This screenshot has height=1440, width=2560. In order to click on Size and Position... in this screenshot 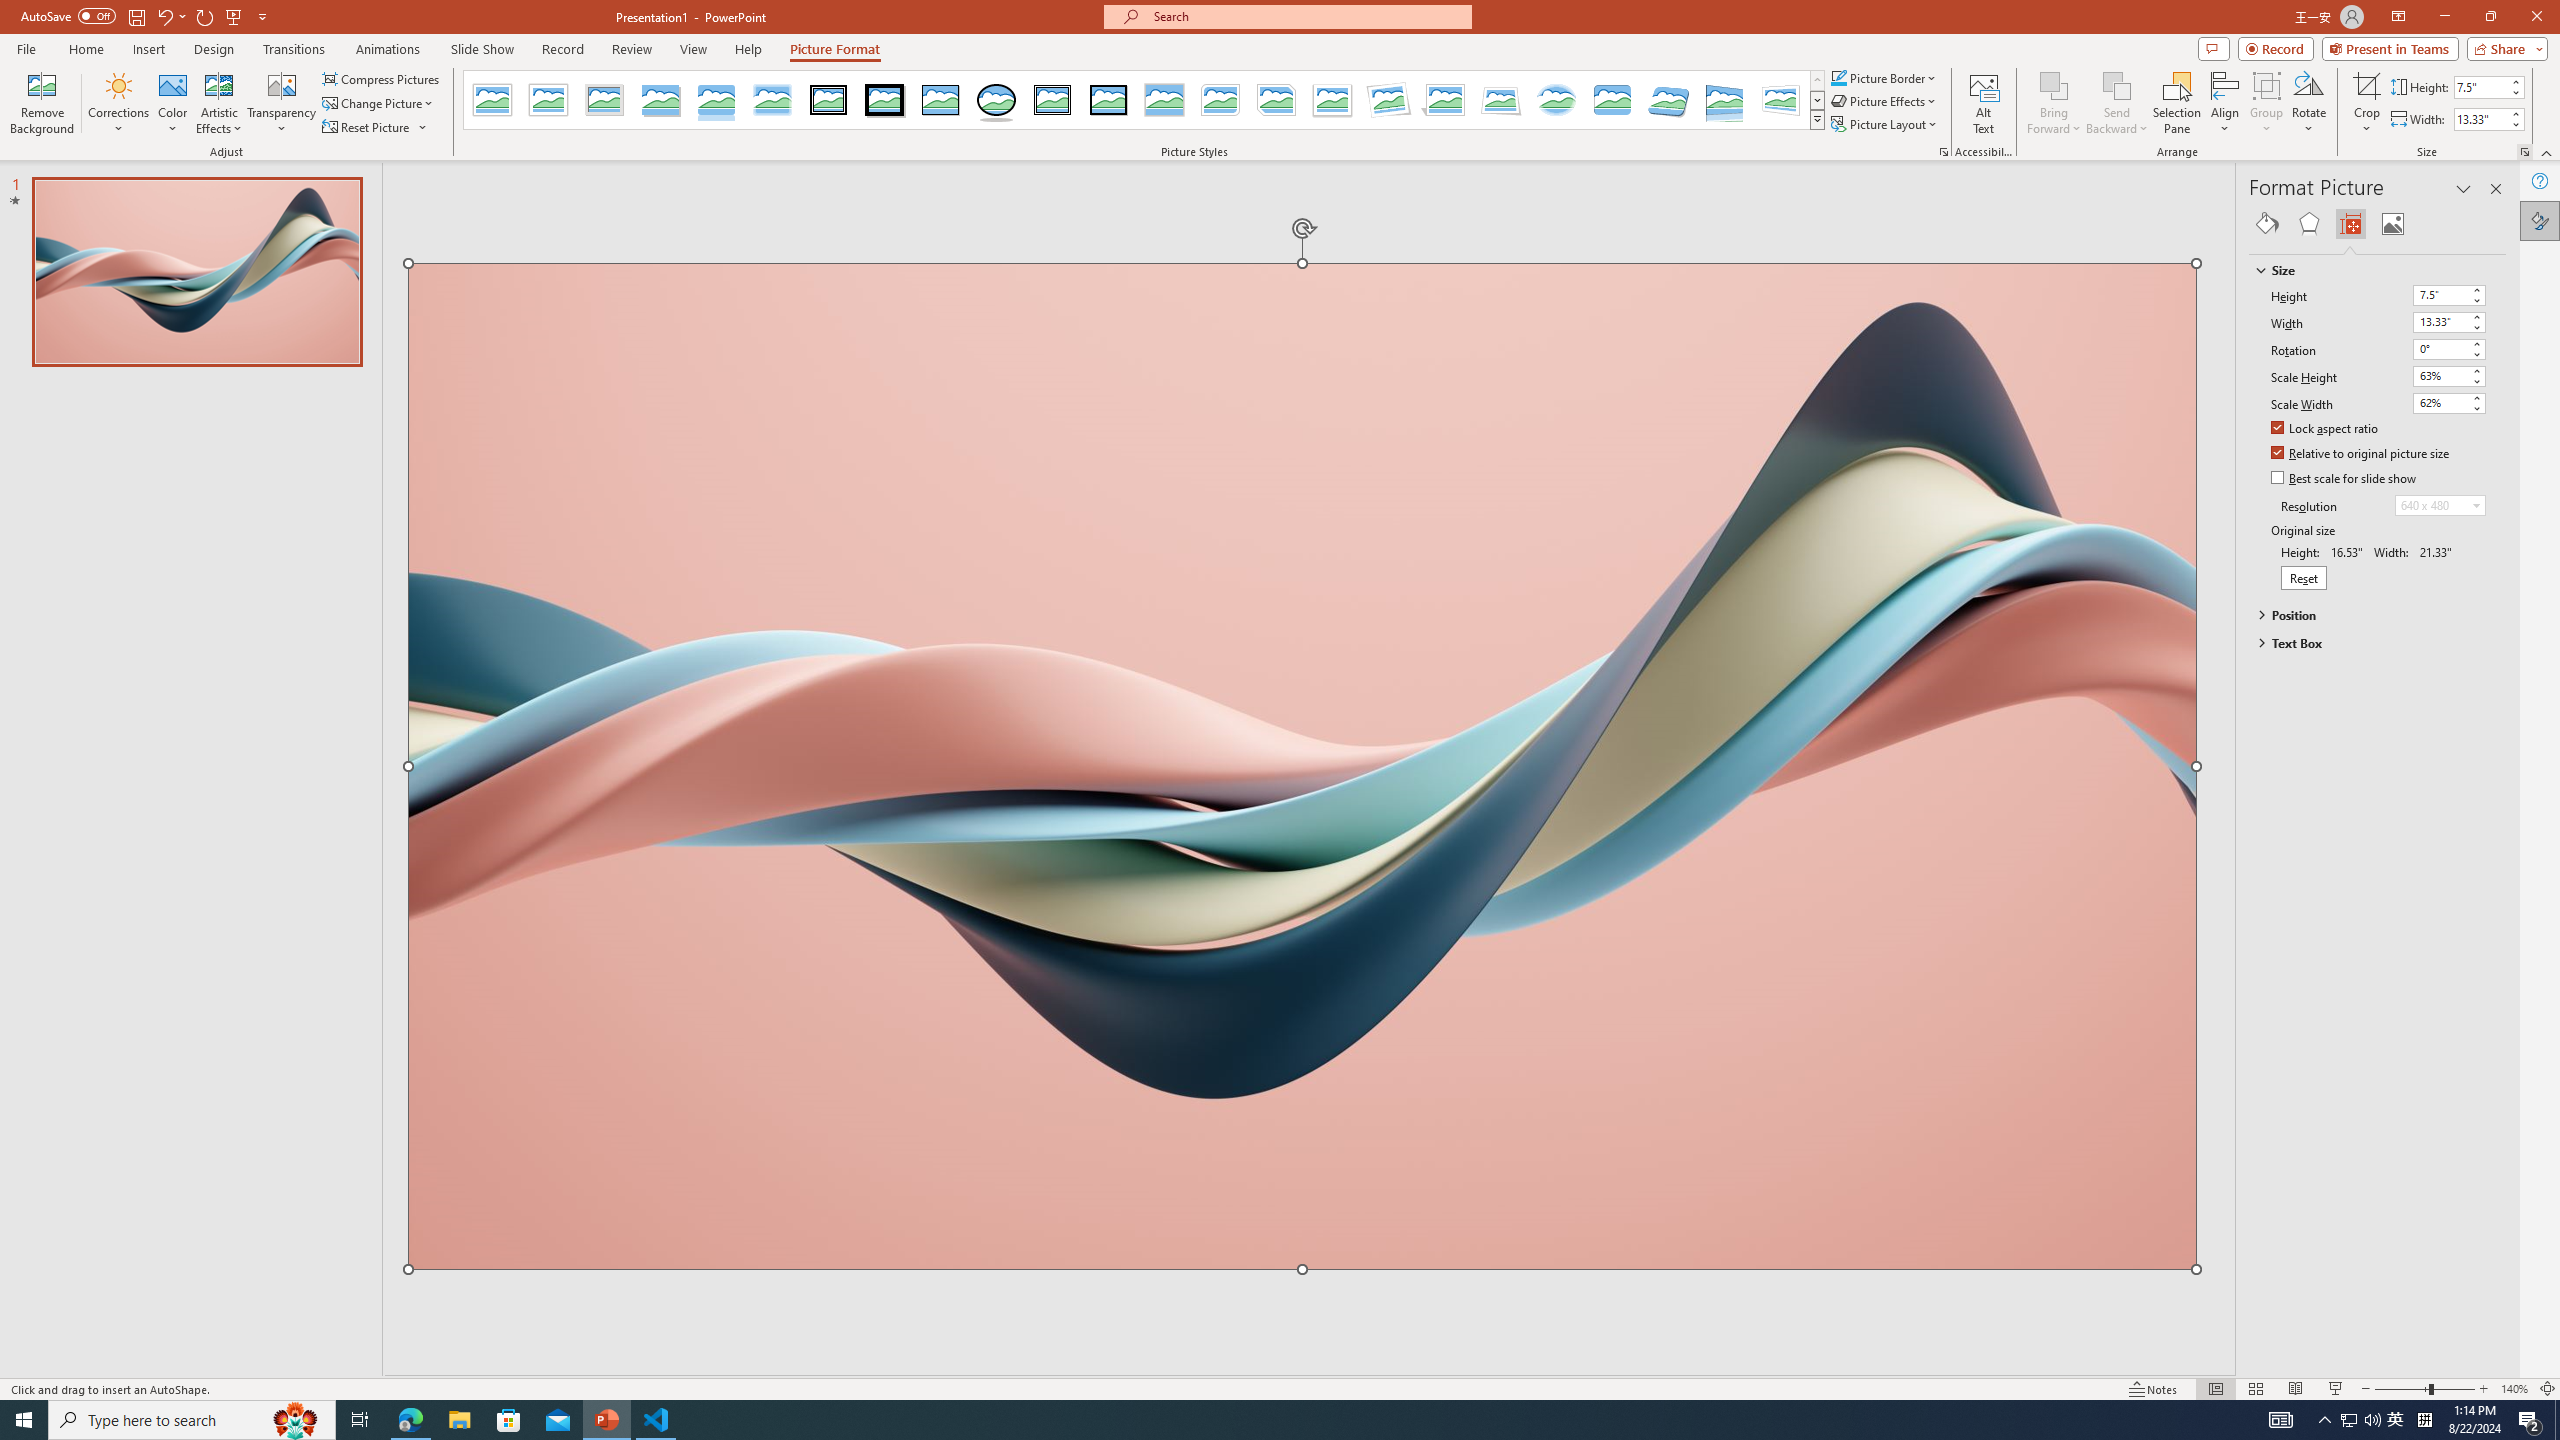, I will do `click(2524, 152)`.